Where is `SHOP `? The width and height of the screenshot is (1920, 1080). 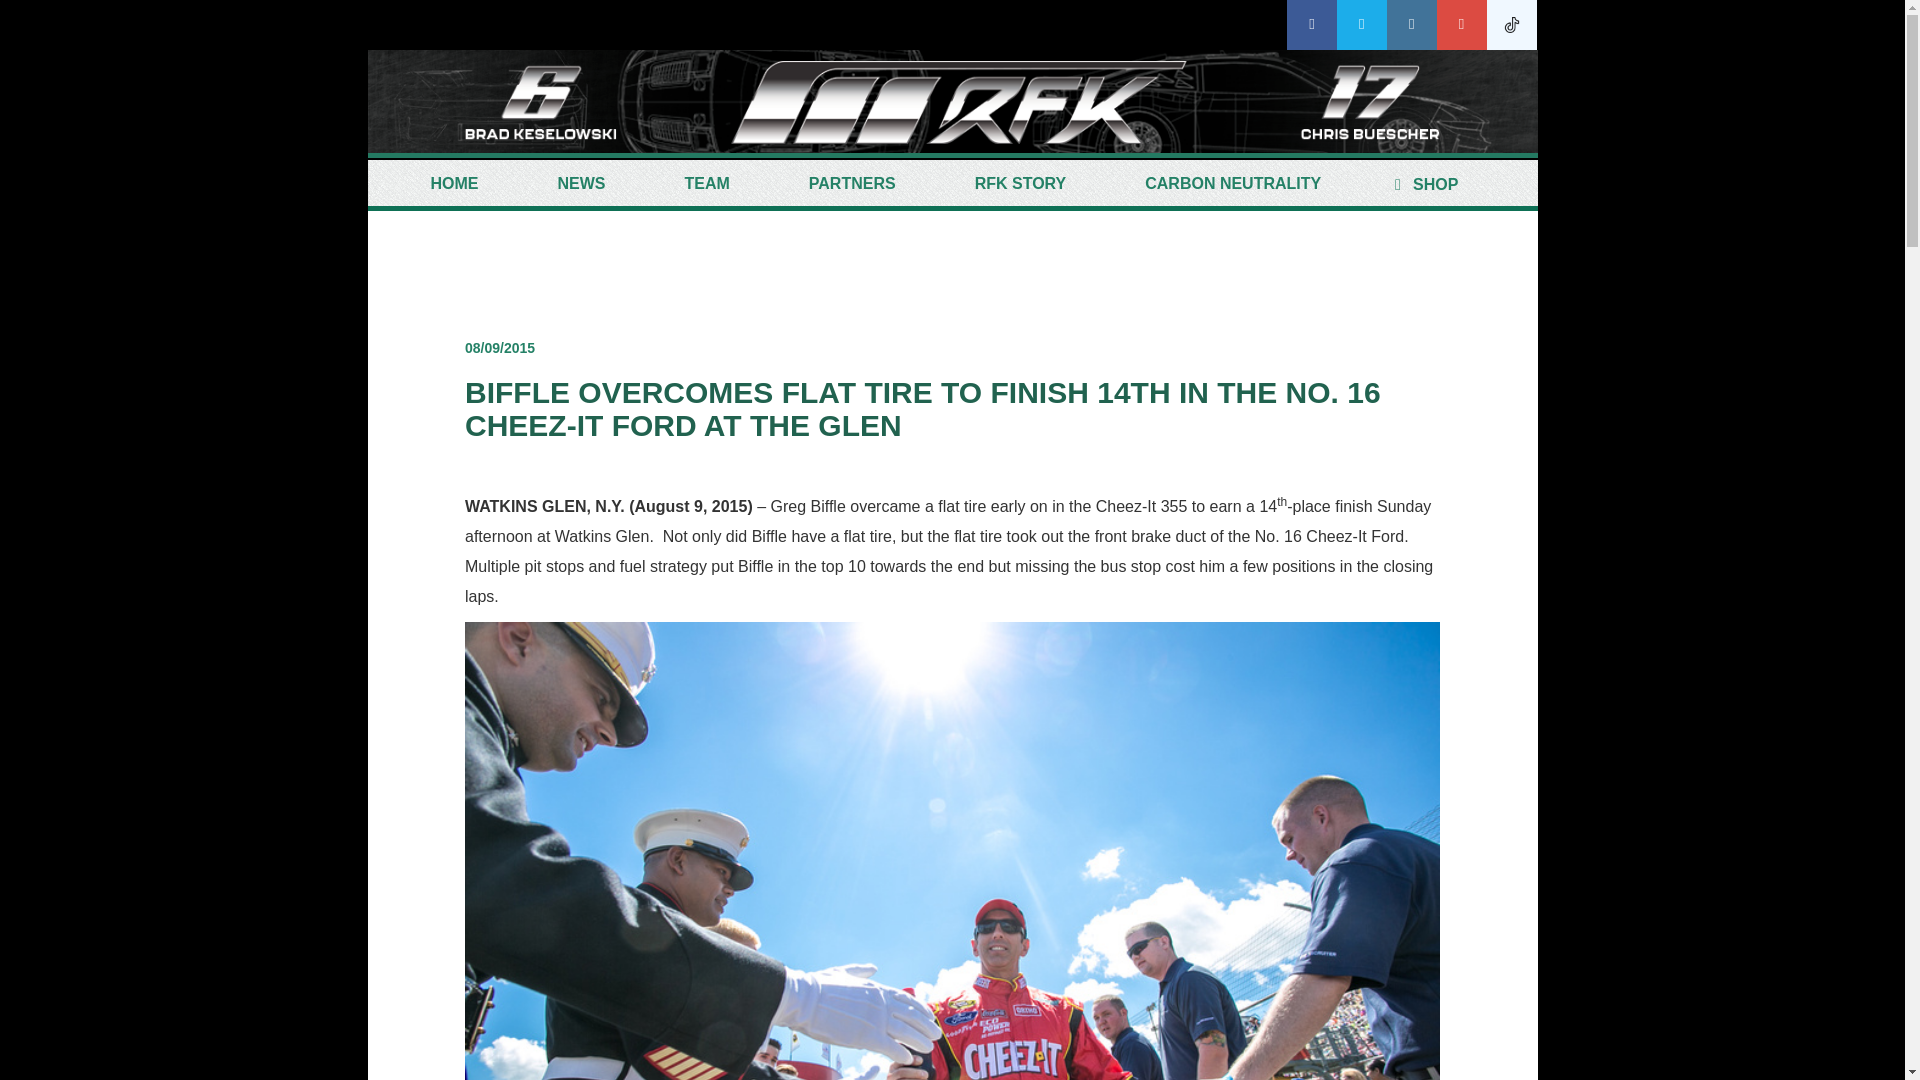
SHOP  is located at coordinates (1422, 184).